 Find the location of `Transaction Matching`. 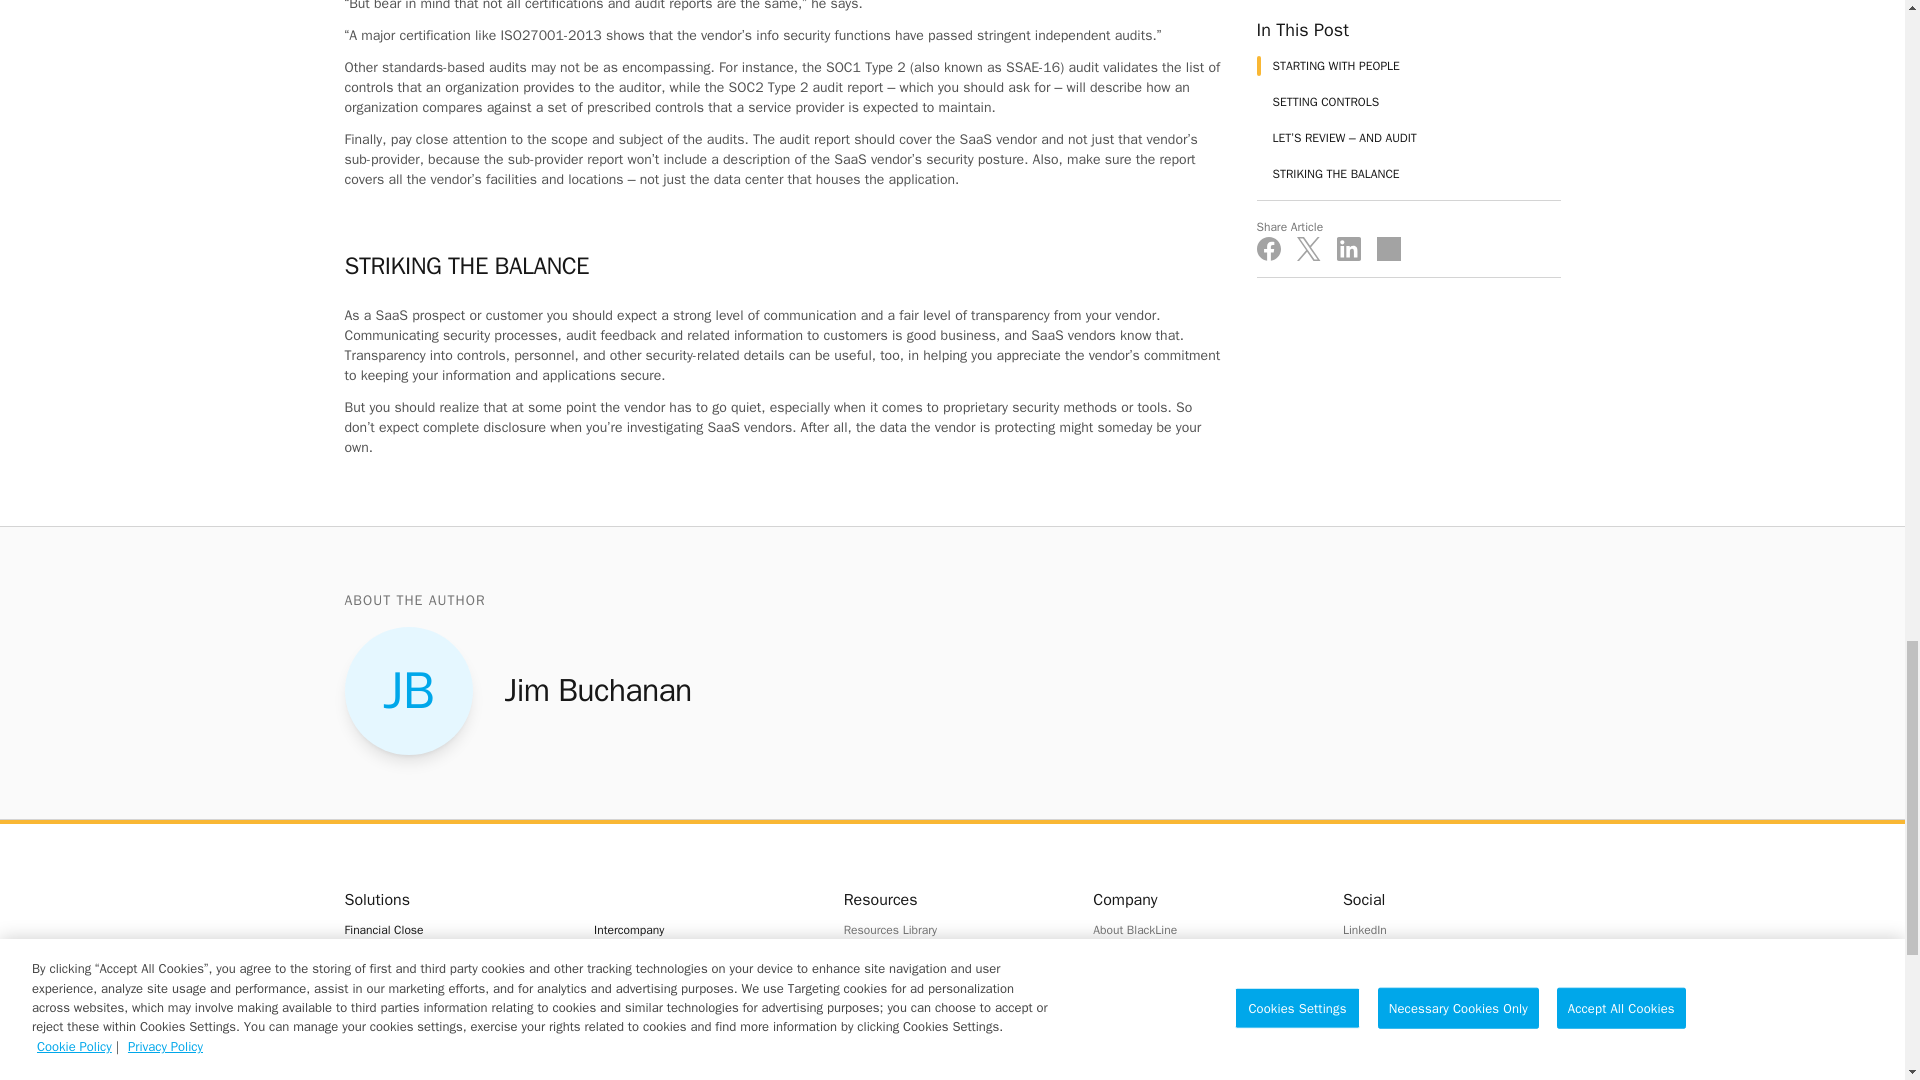

Transaction Matching is located at coordinates (452, 1074).